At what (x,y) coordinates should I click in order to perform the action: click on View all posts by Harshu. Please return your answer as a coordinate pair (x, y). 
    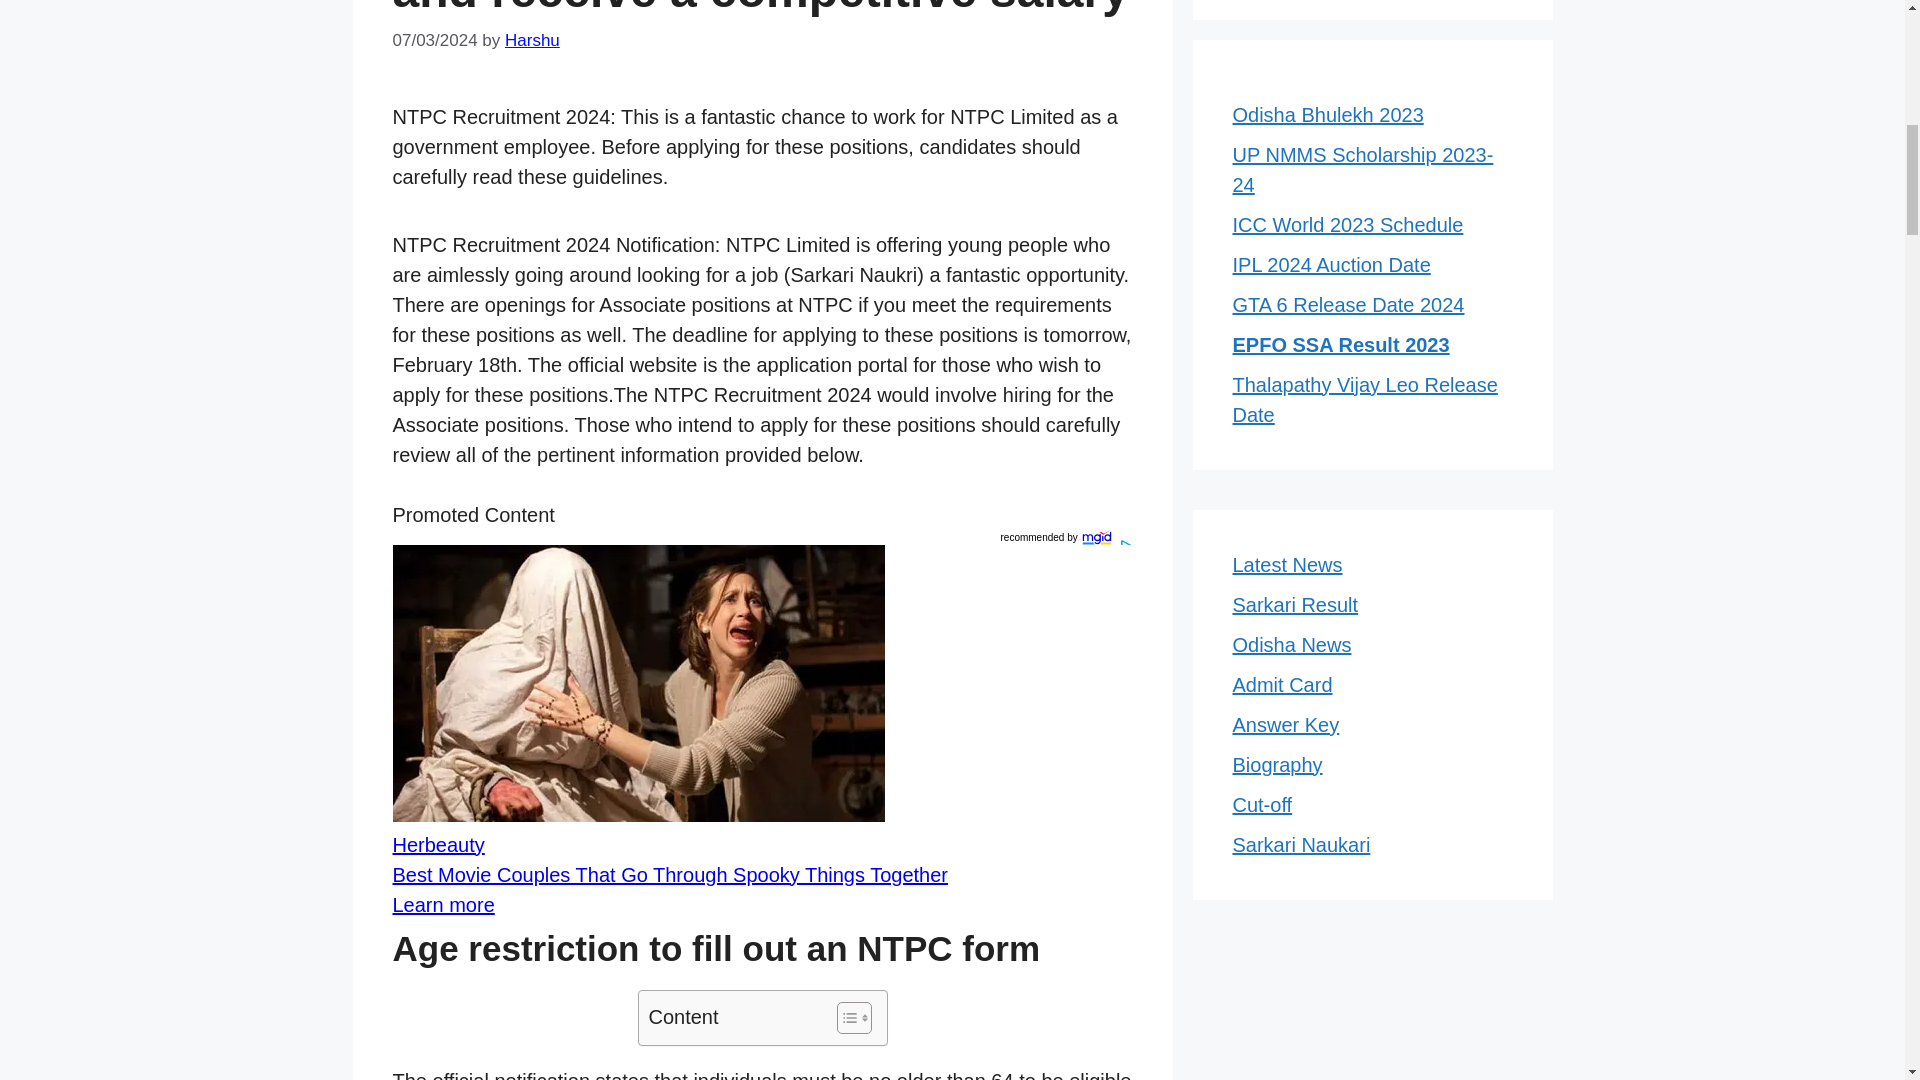
    Looking at the image, I should click on (532, 40).